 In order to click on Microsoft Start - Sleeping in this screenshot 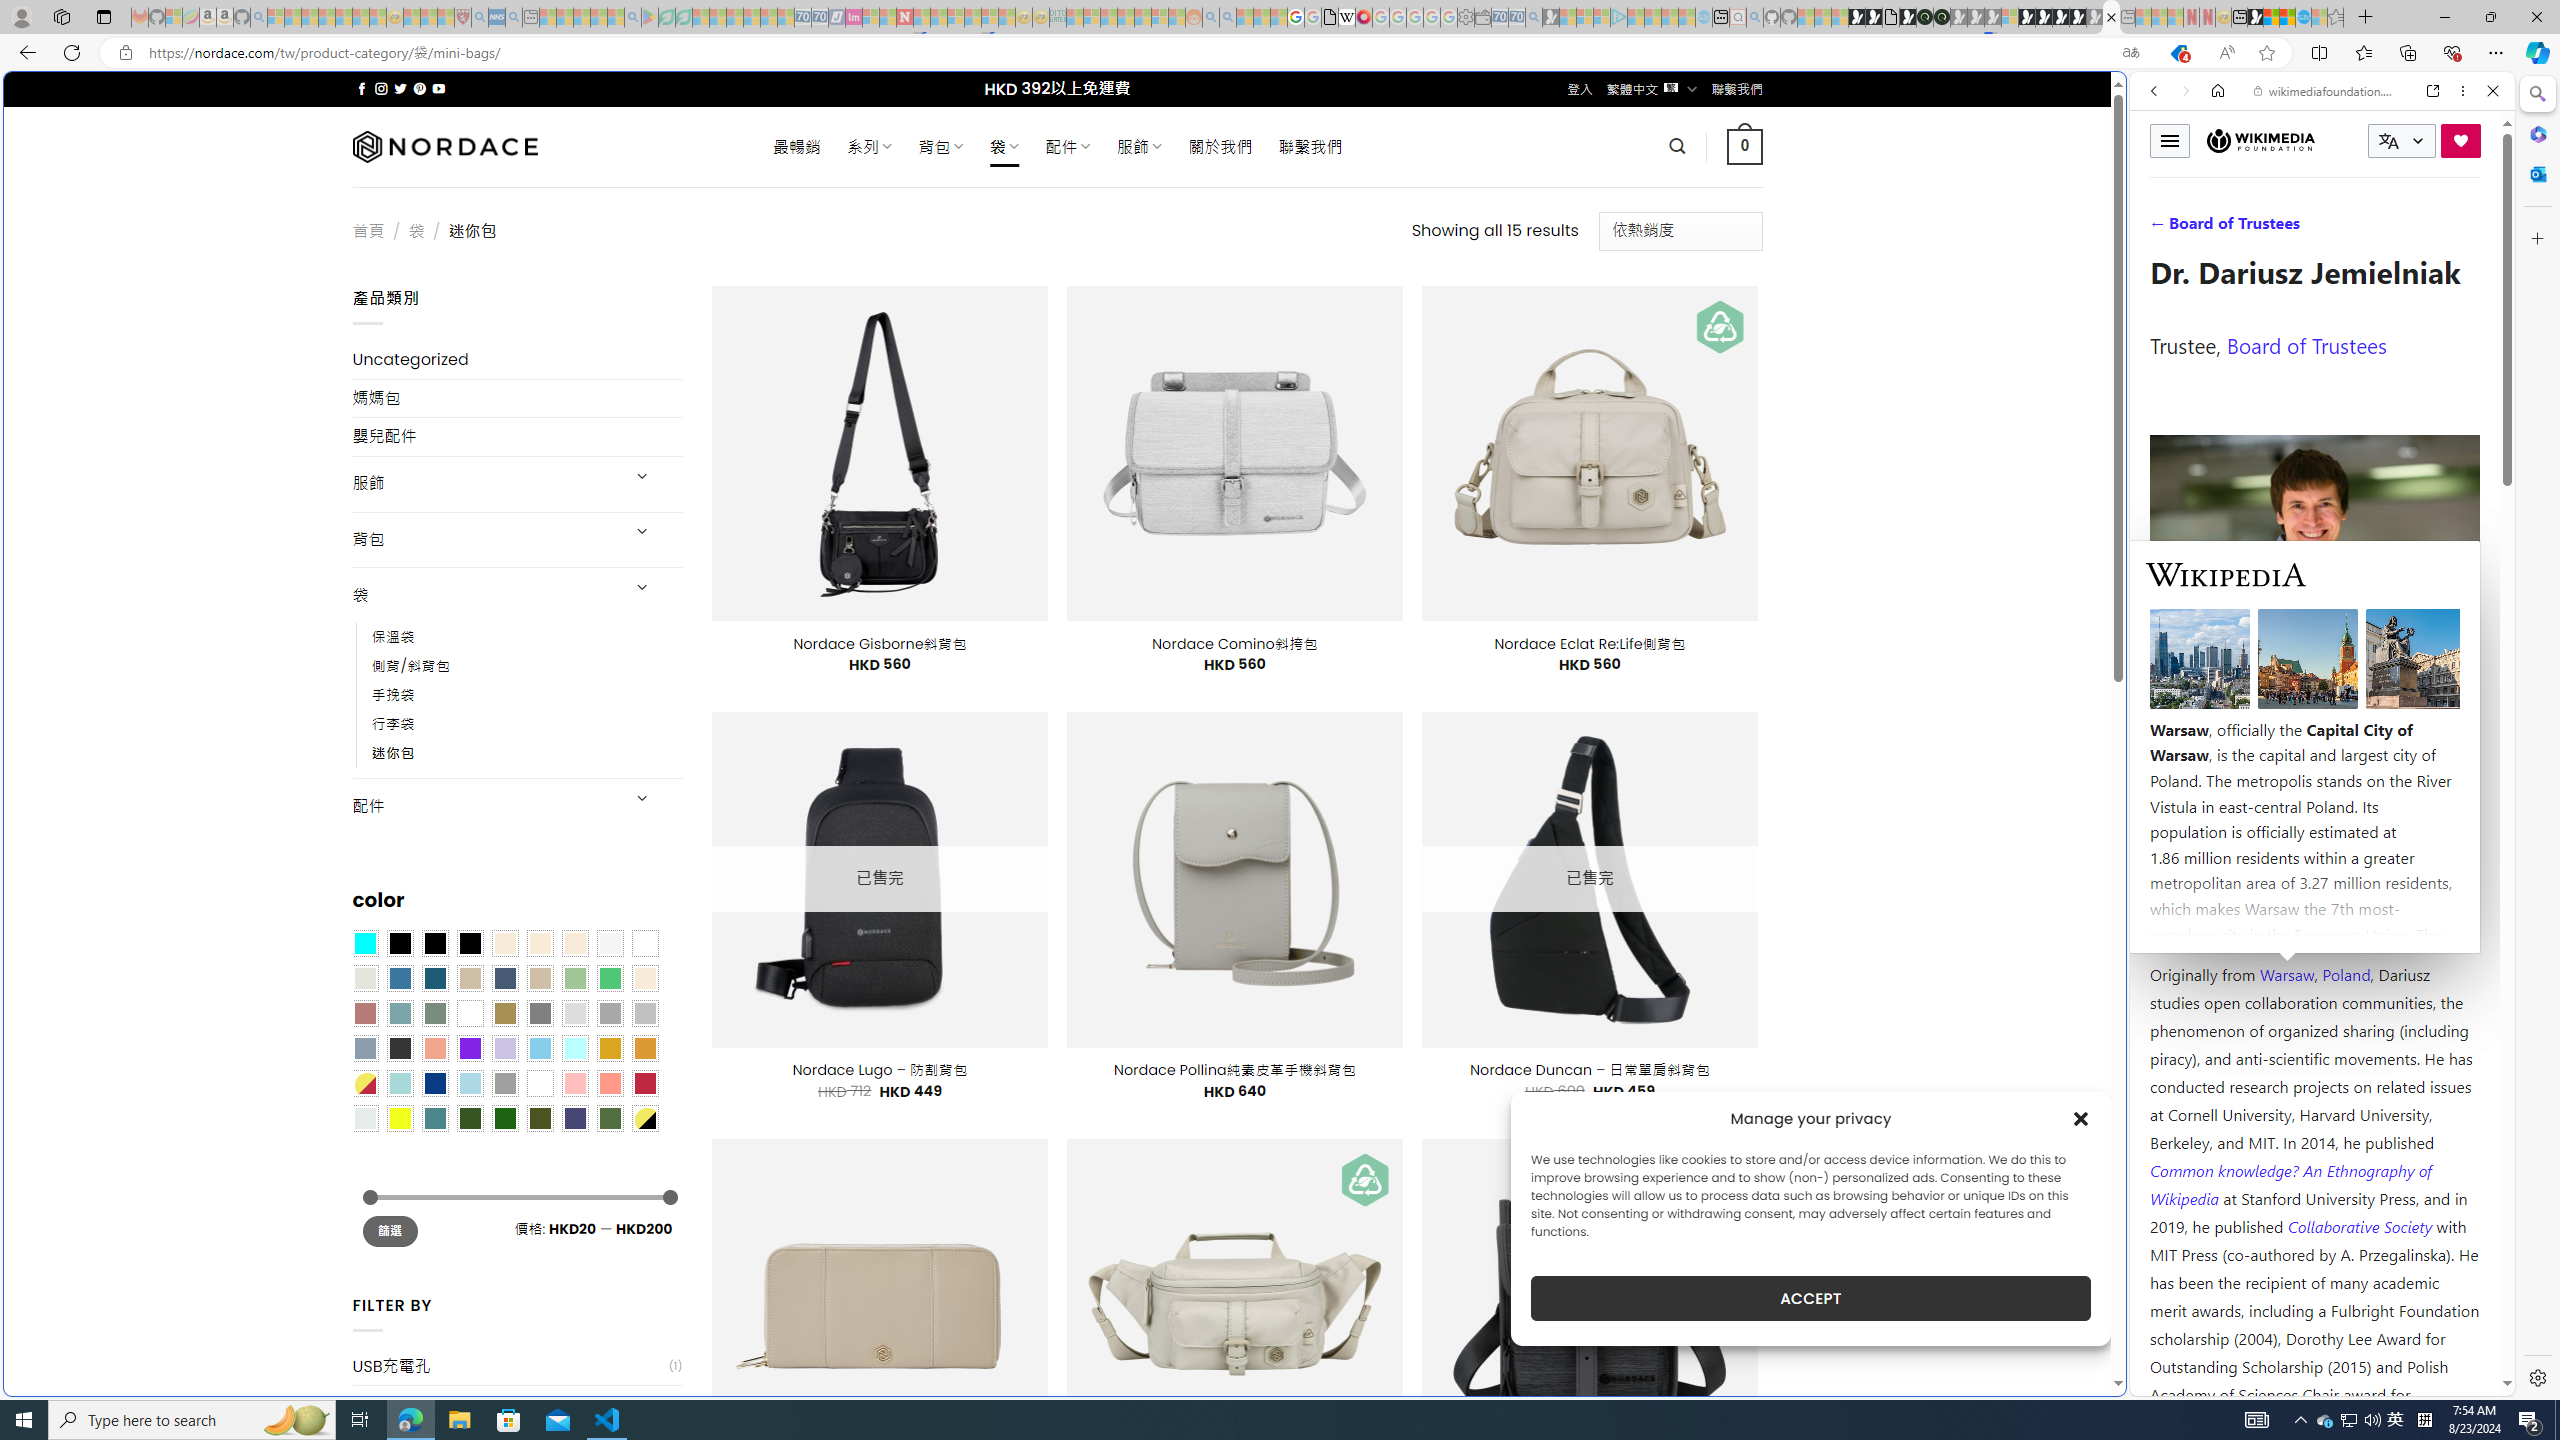, I will do `click(1670, 17)`.